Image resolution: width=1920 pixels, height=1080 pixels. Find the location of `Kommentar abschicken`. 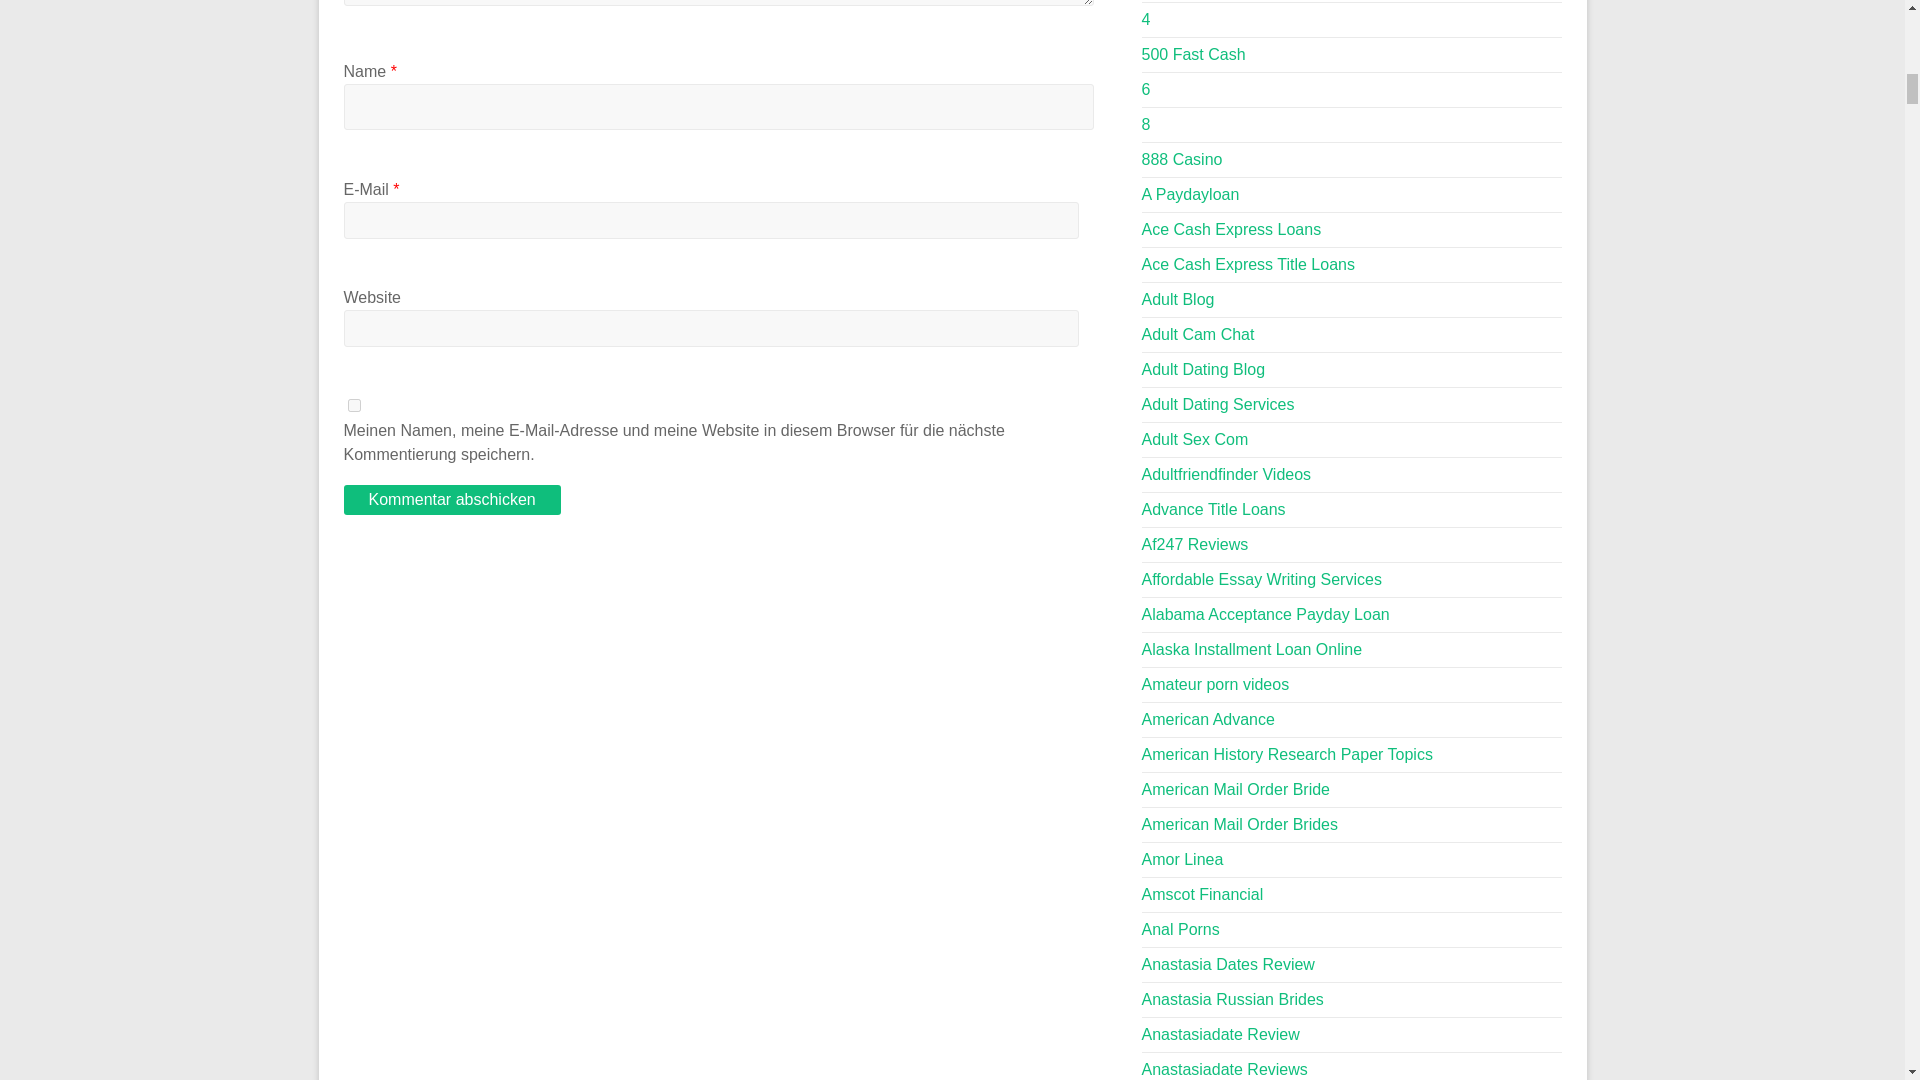

Kommentar abschicken is located at coordinates (452, 500).